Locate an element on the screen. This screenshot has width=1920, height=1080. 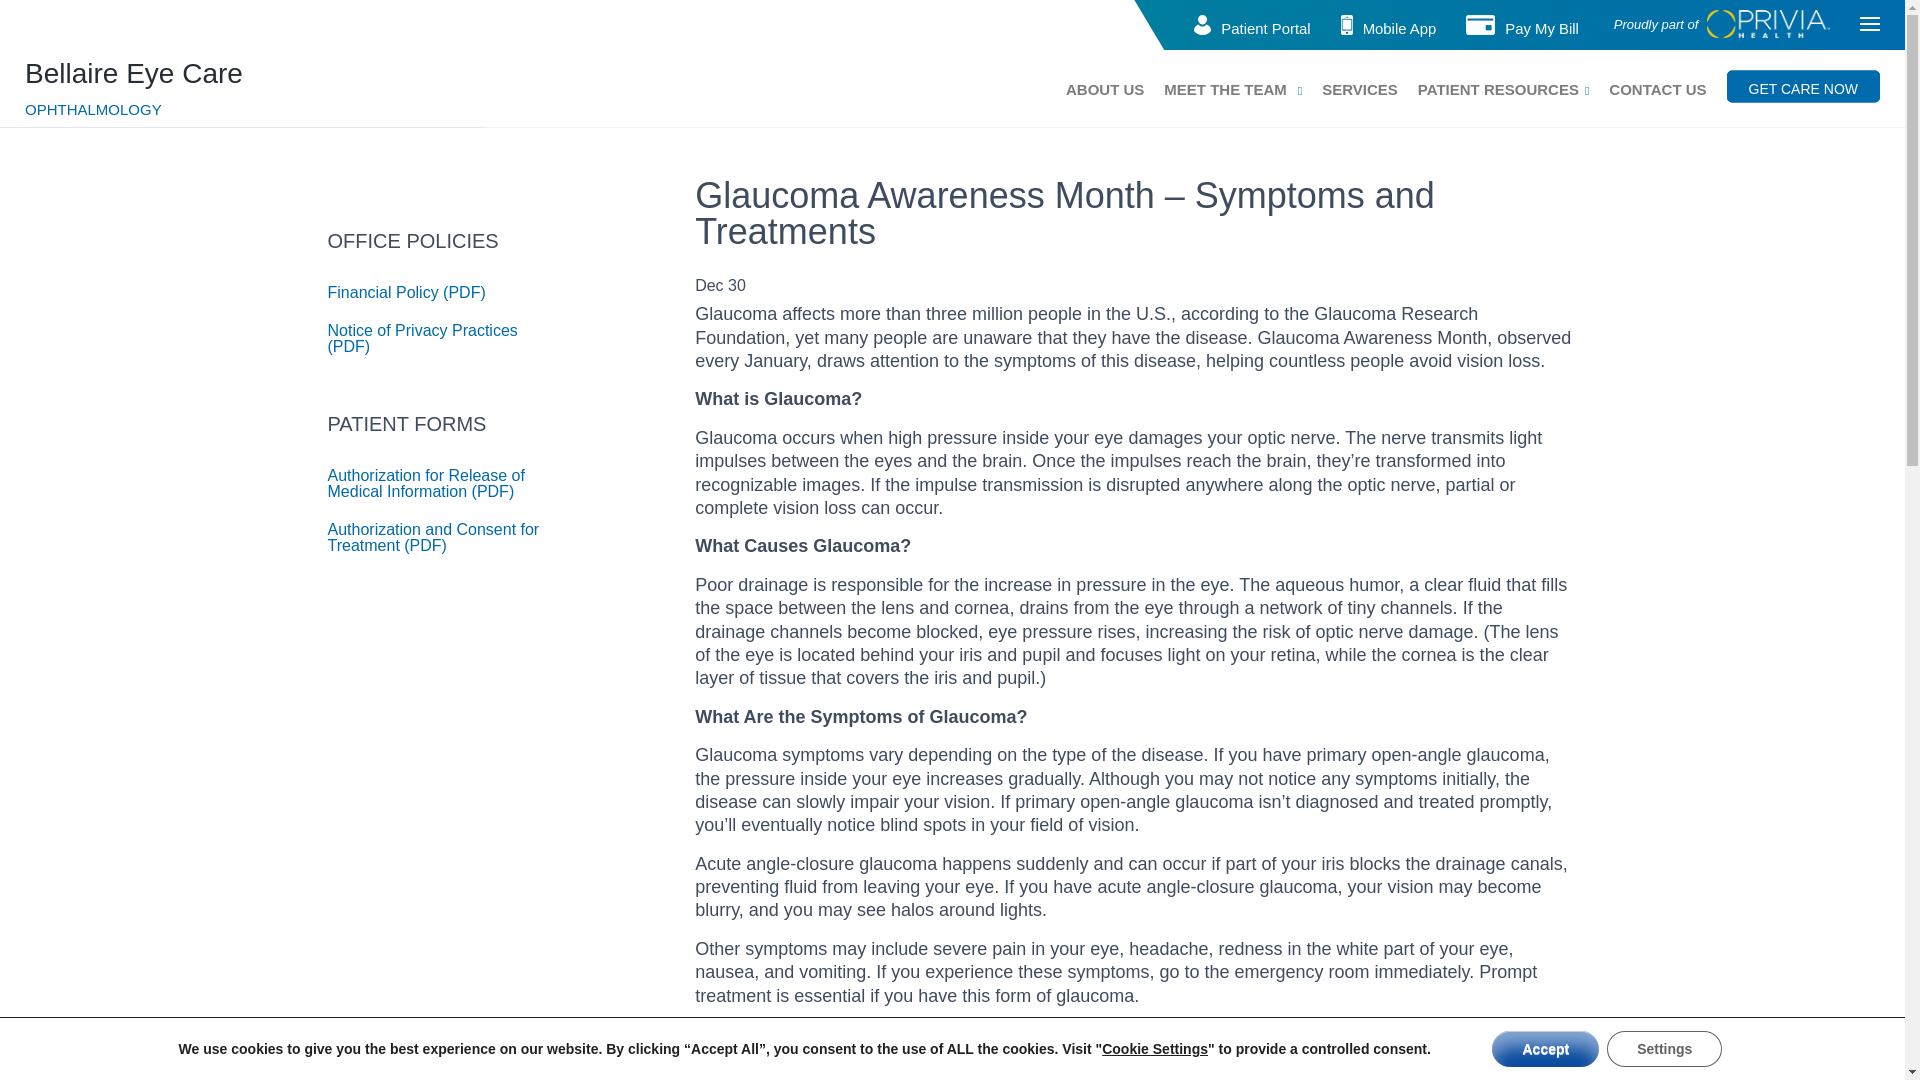
GET CARE NOW is located at coordinates (1802, 86).